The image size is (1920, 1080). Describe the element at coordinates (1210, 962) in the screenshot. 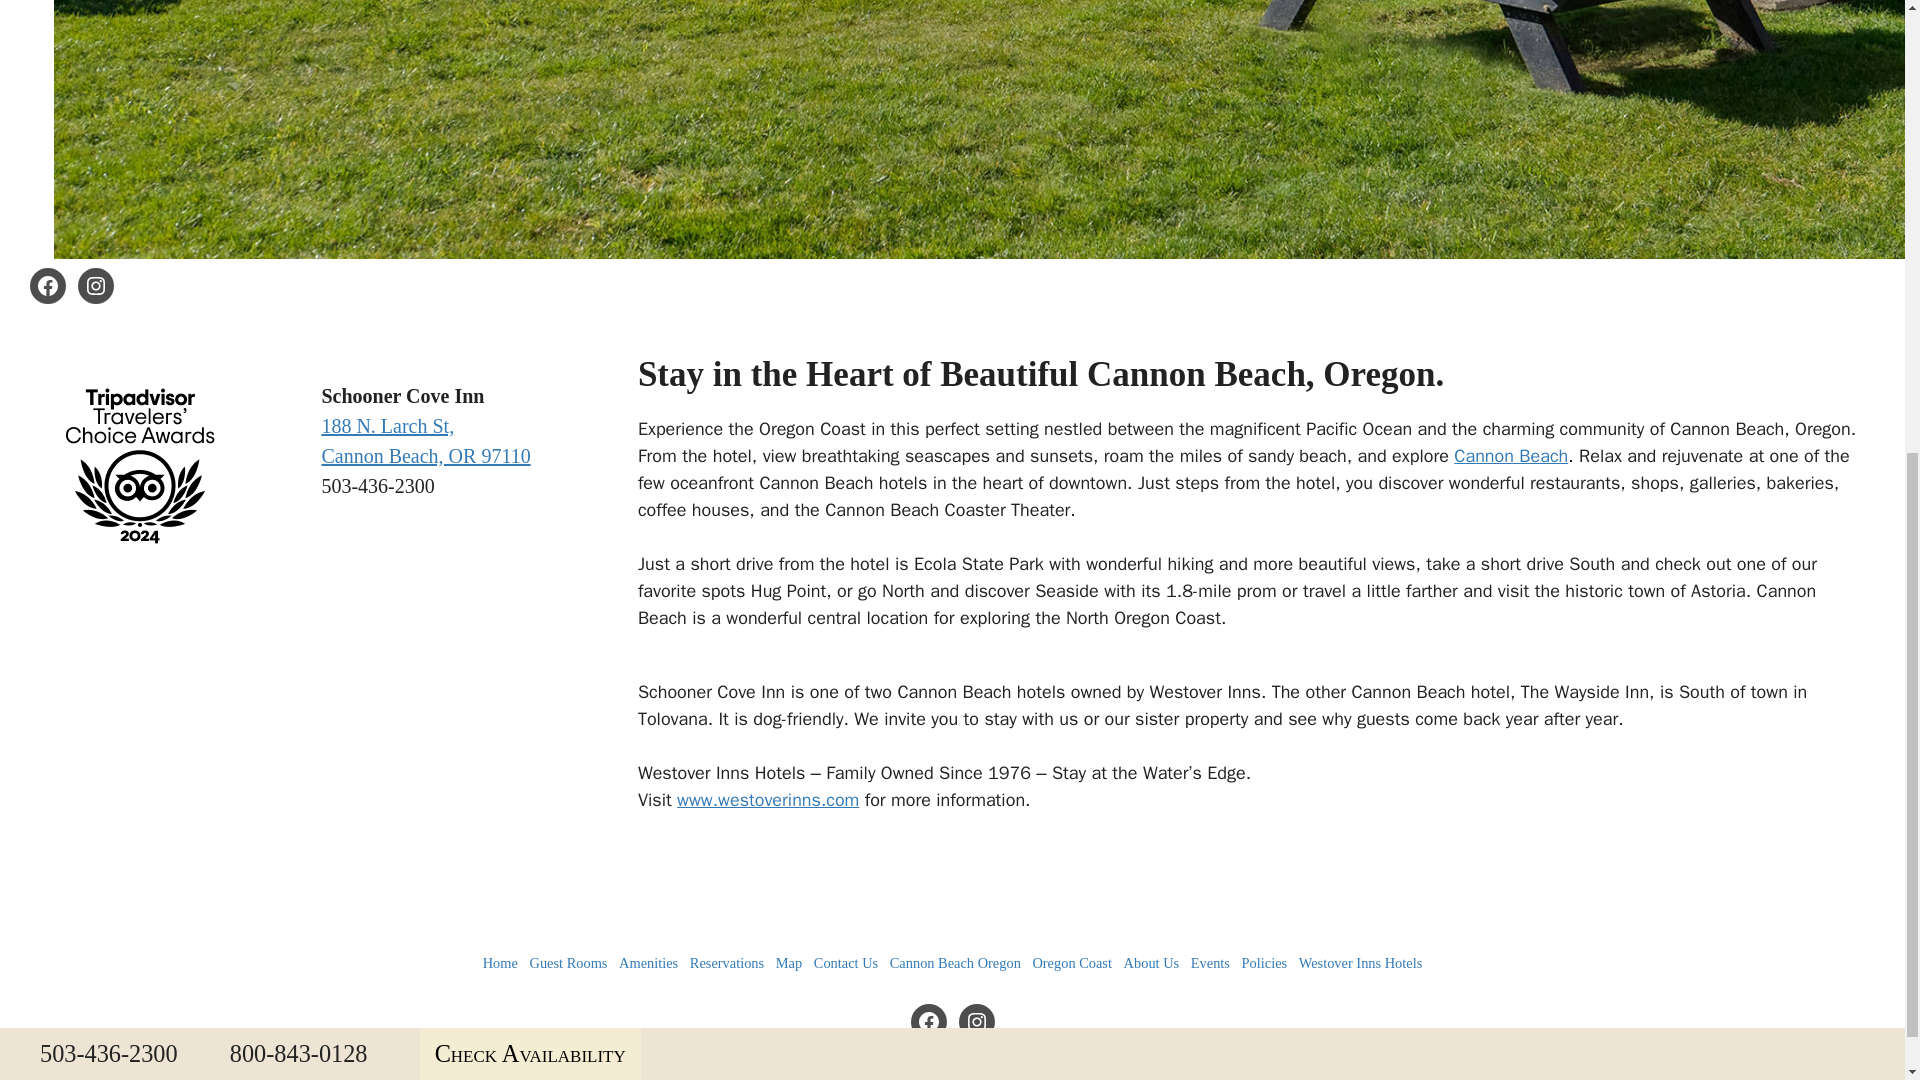

I see `Events` at that location.